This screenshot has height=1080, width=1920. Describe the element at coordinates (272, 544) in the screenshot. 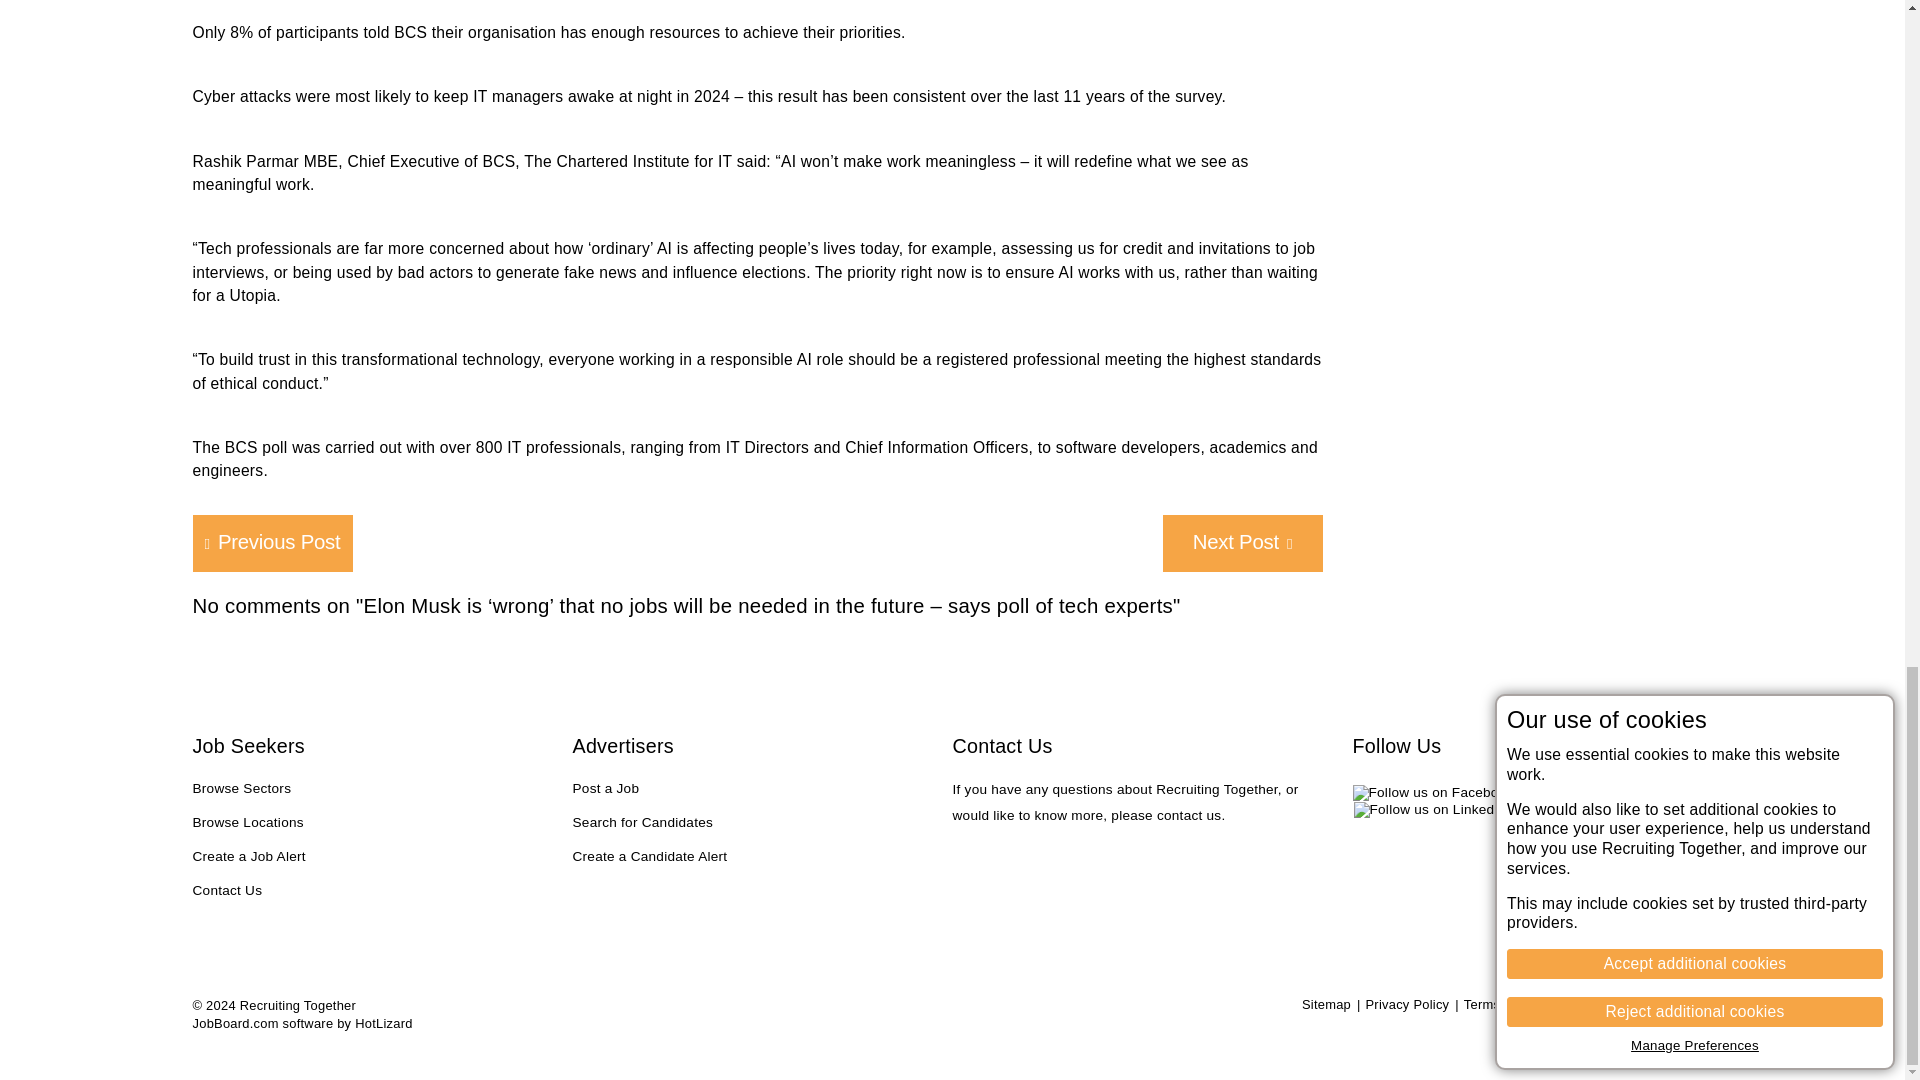

I see `Previous Post` at that location.